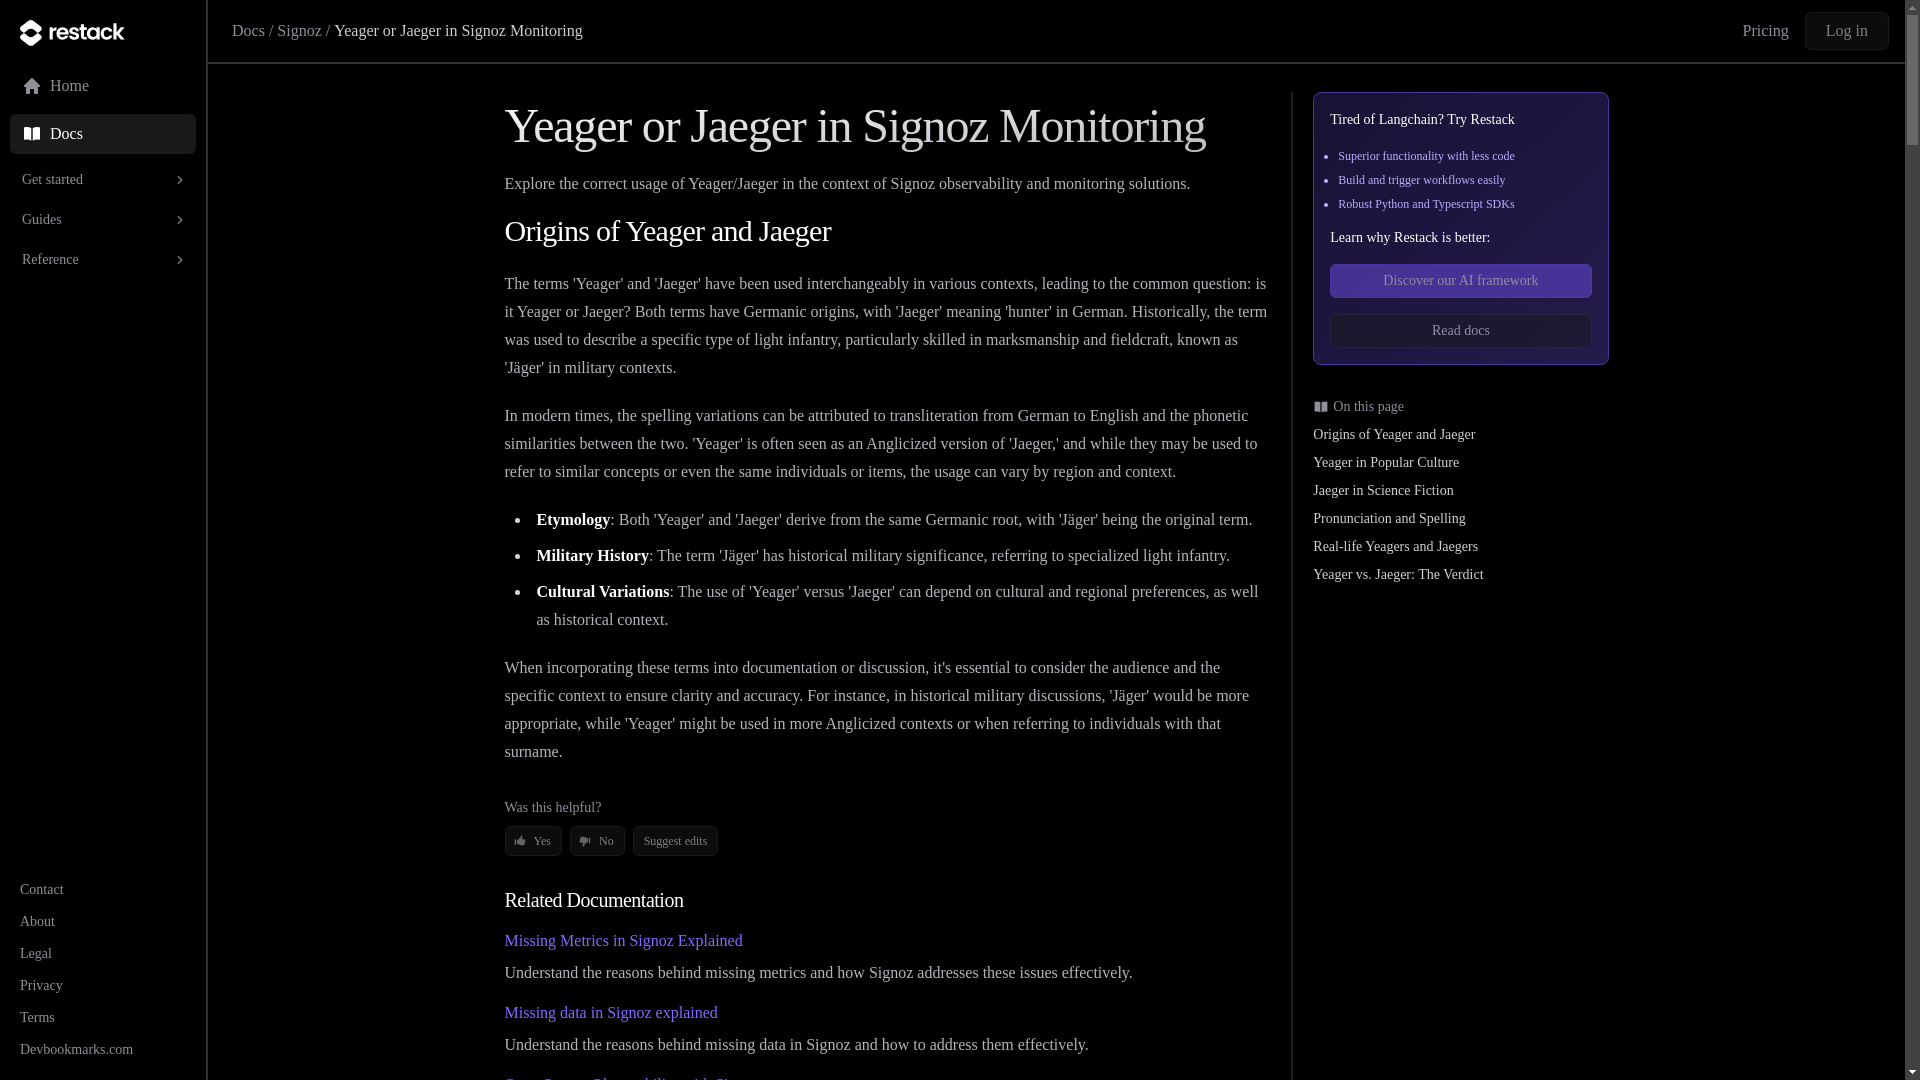  I want to click on Suggest edits, so click(676, 841).